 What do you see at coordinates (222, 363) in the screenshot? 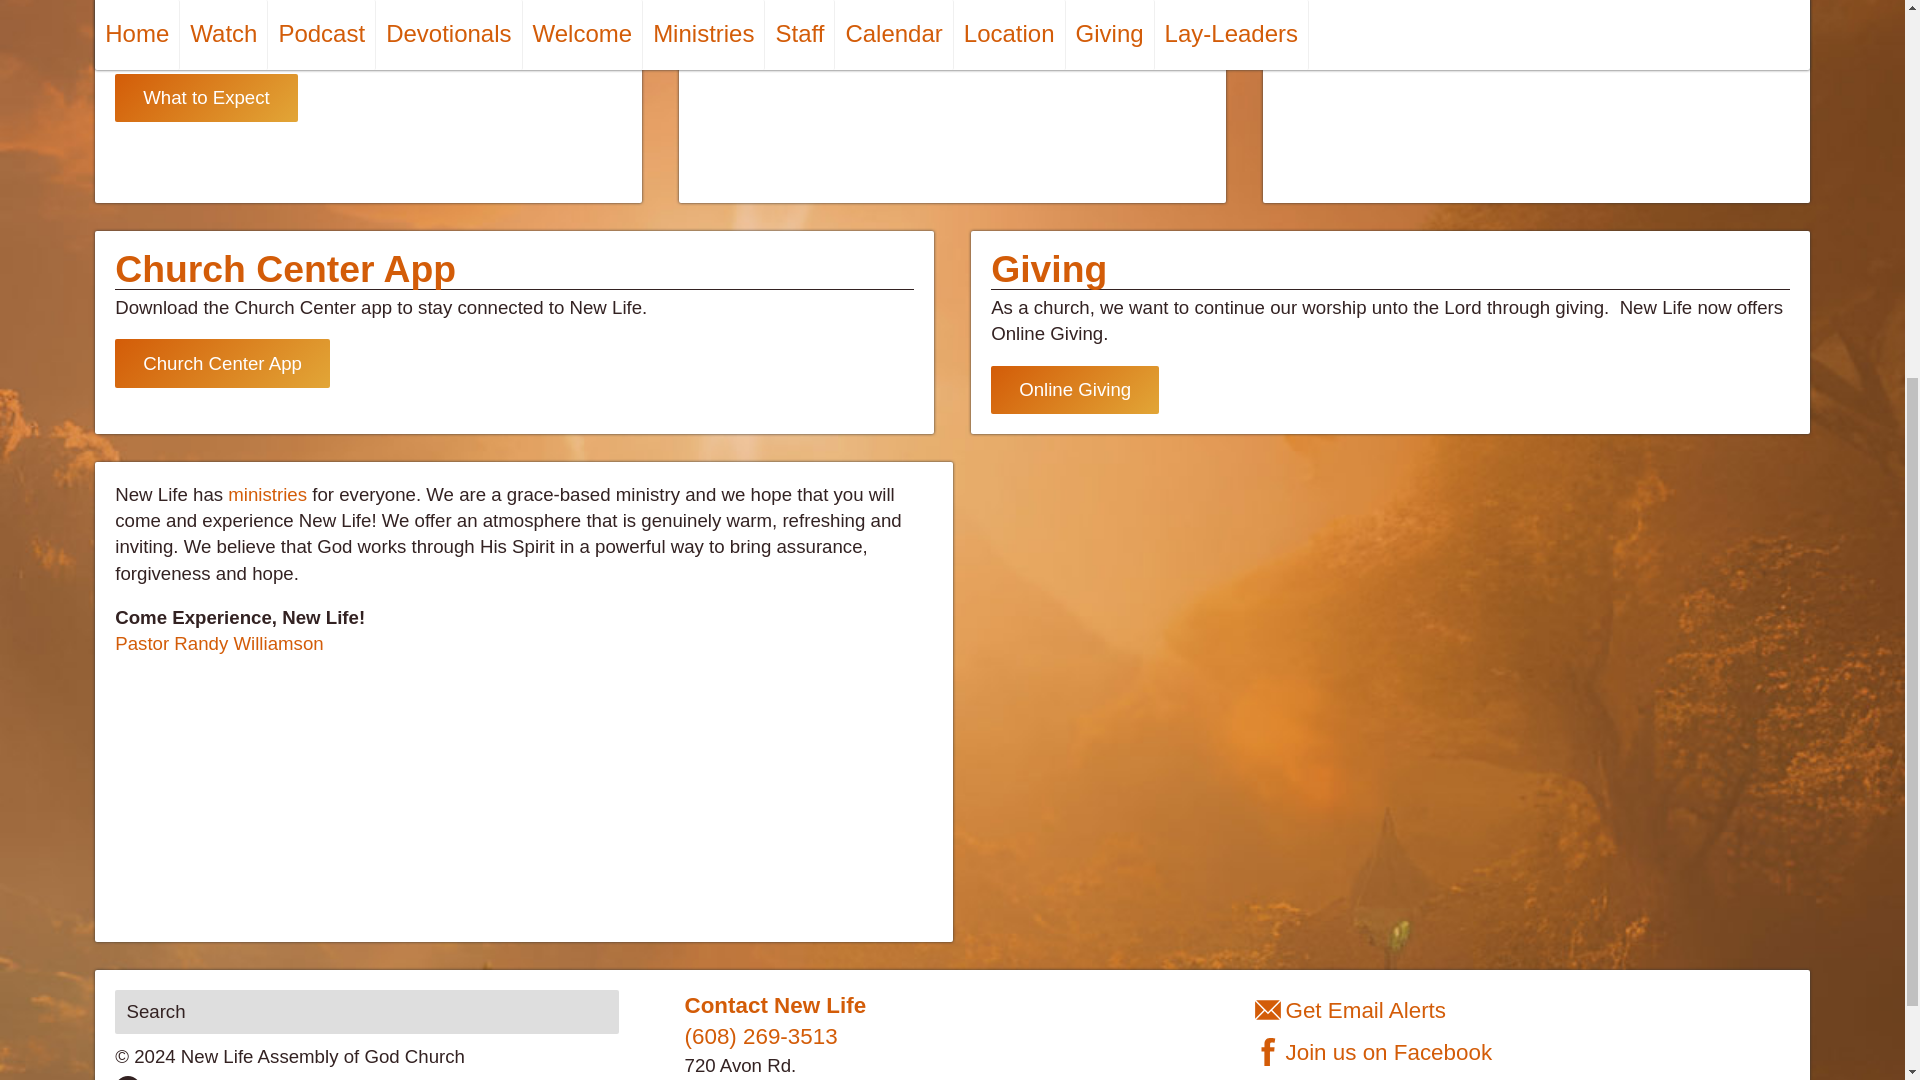
I see `Church Center App` at bounding box center [222, 363].